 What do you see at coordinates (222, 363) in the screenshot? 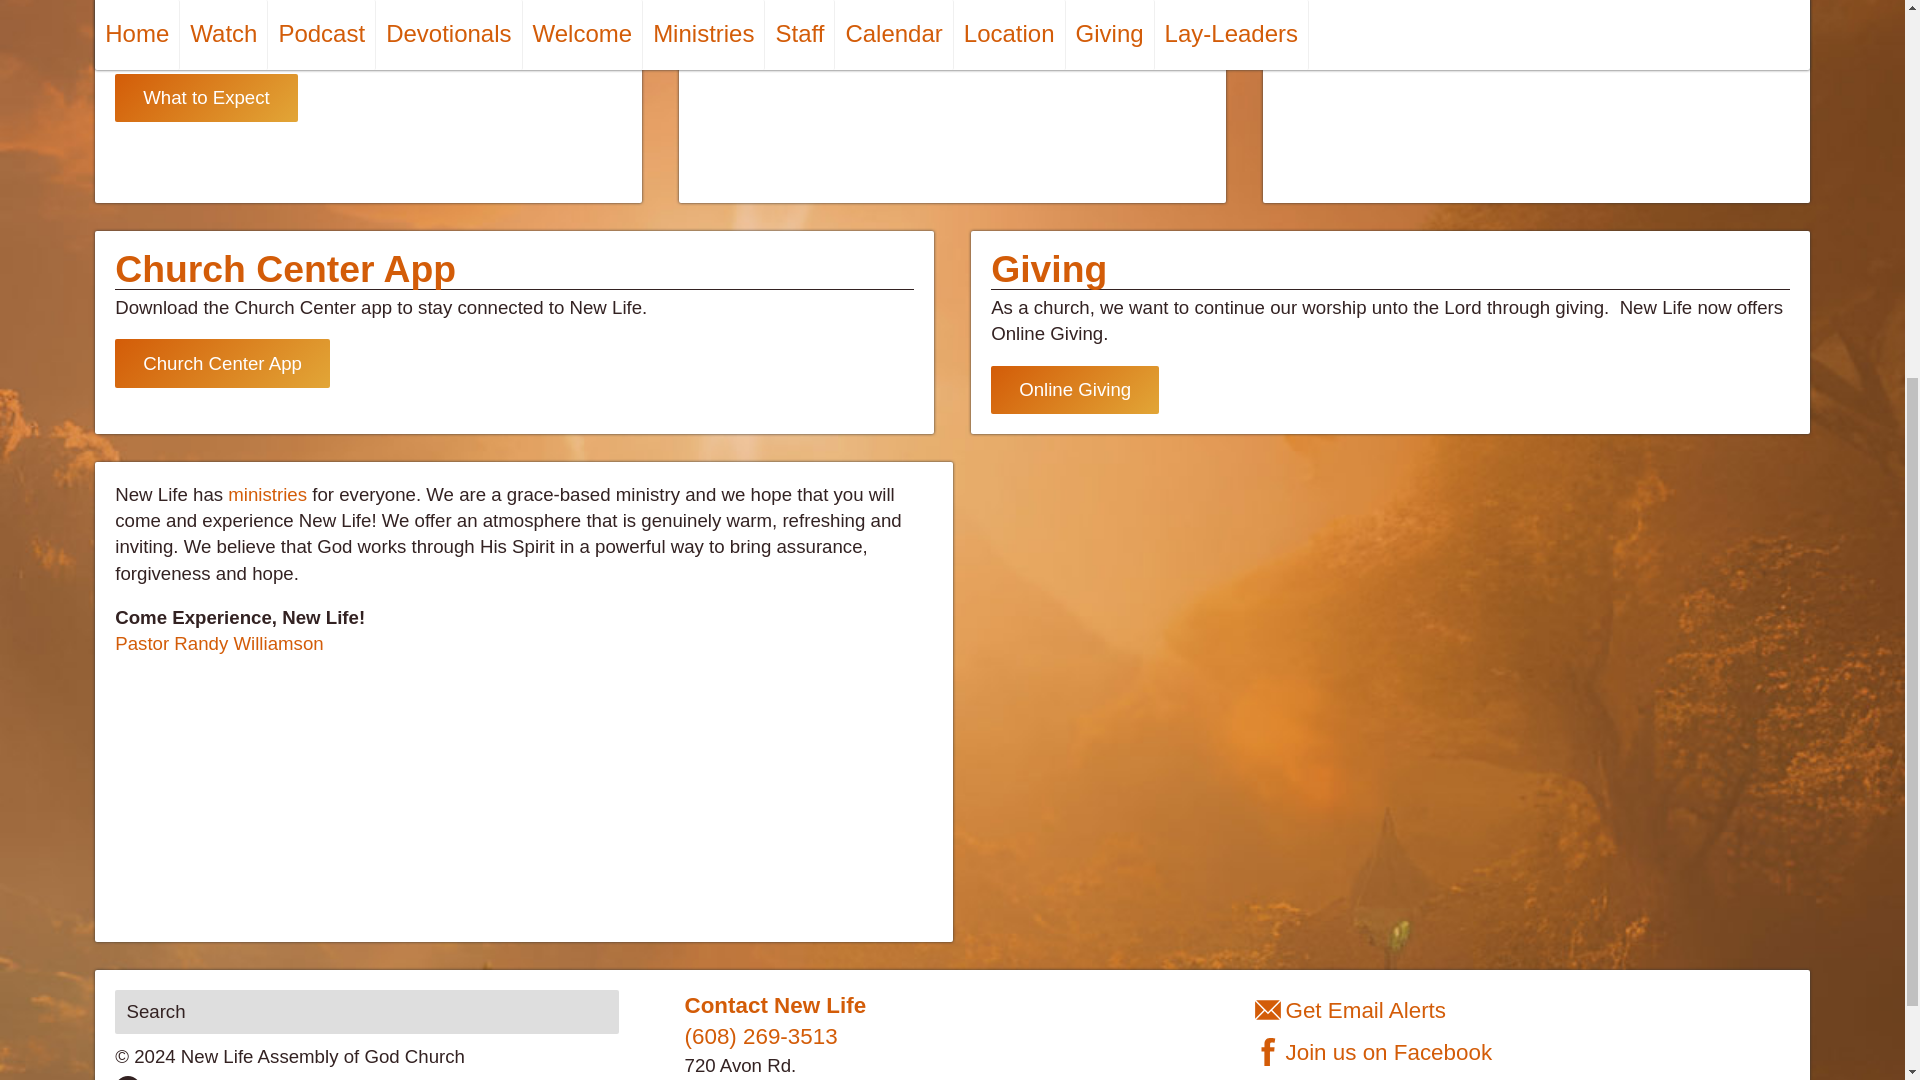
I see `Church Center App` at bounding box center [222, 363].